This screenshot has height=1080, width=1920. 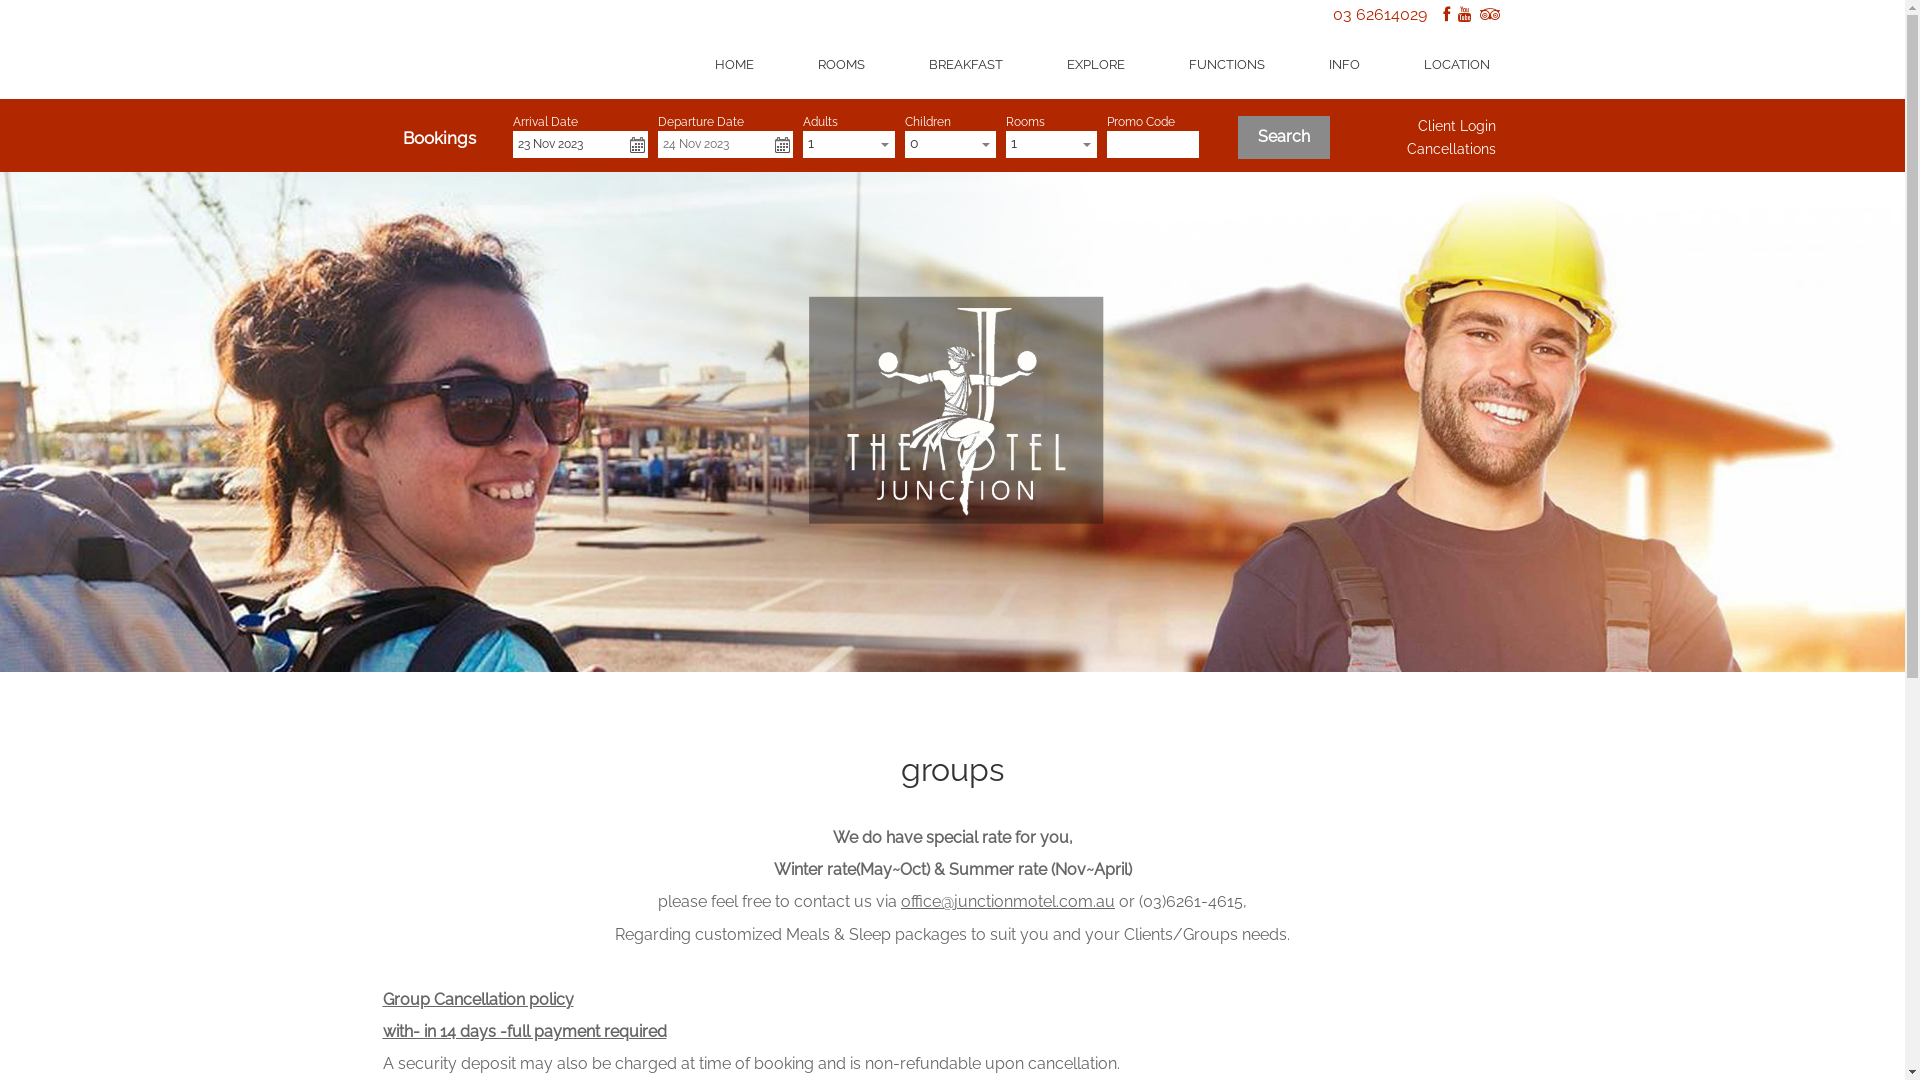 I want to click on HOME, so click(x=734, y=64).